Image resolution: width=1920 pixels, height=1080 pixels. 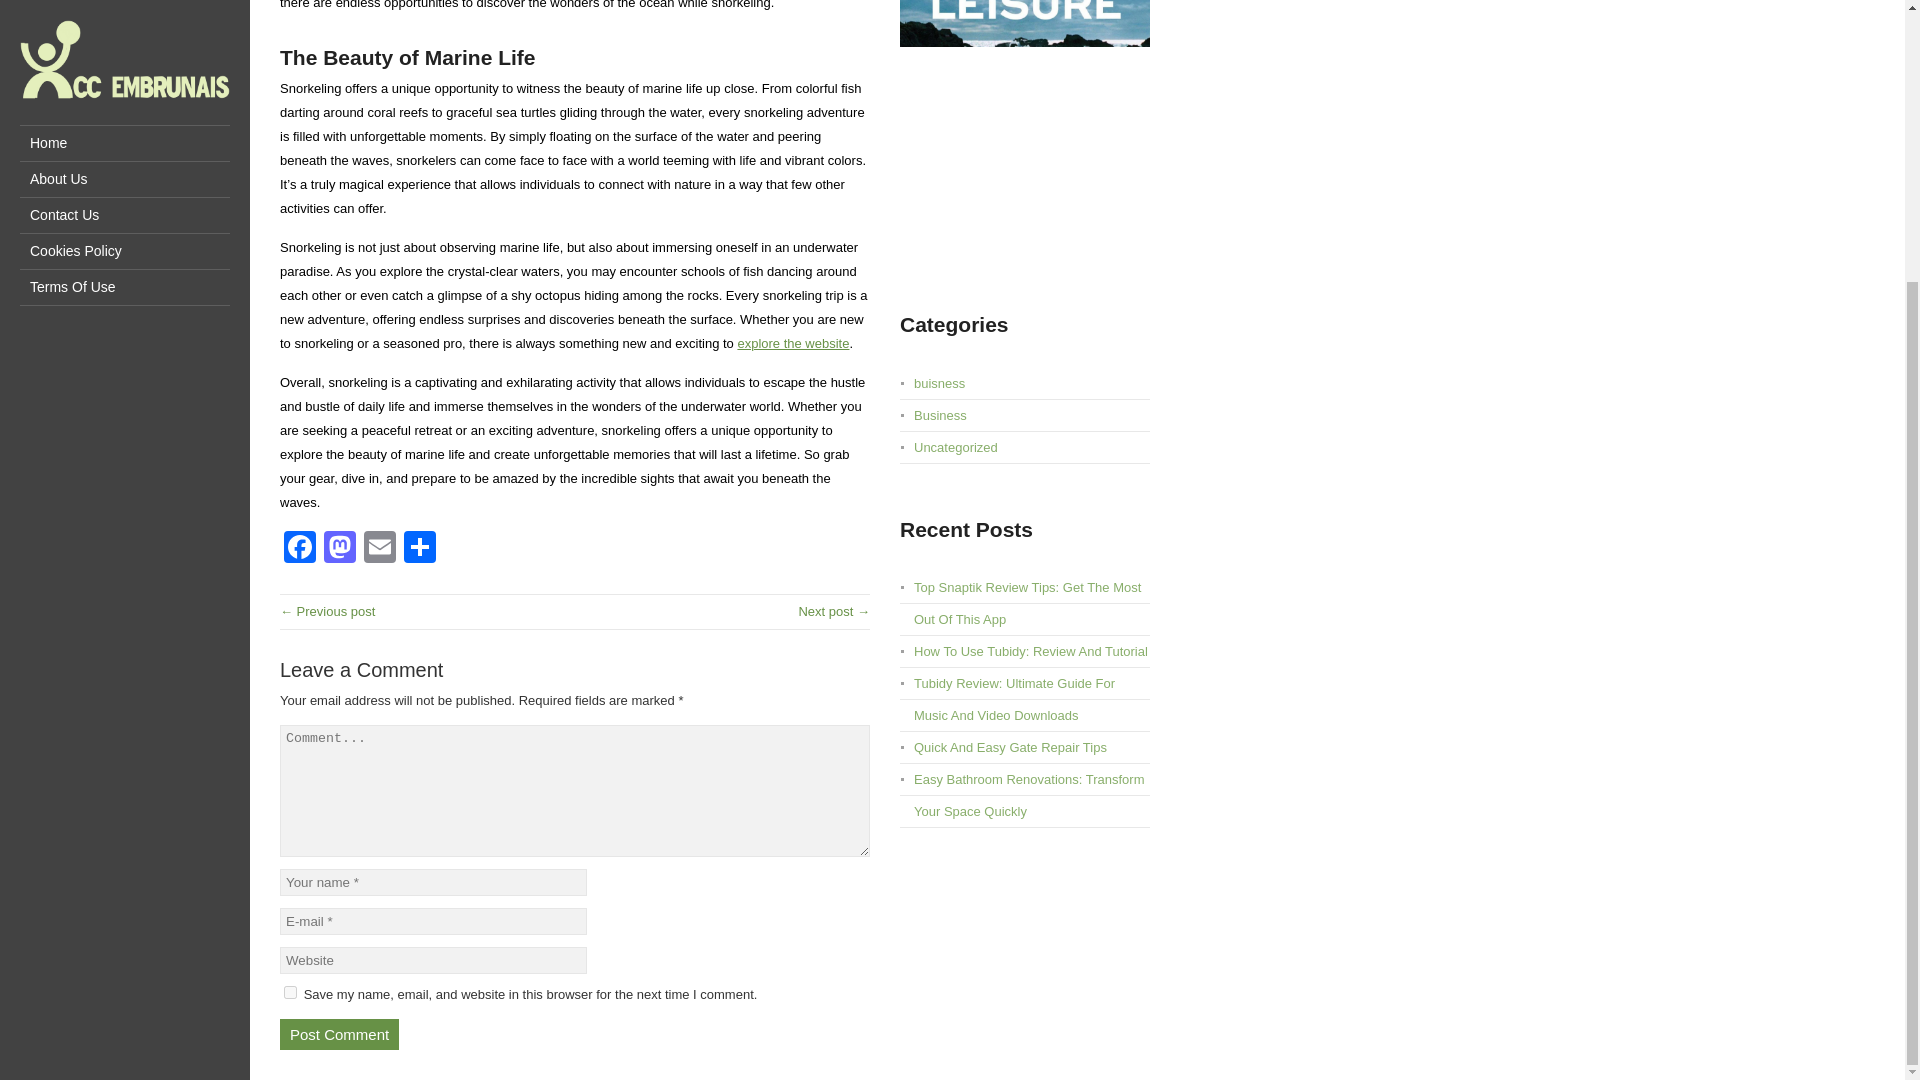 What do you see at coordinates (380, 550) in the screenshot?
I see `Email` at bounding box center [380, 550].